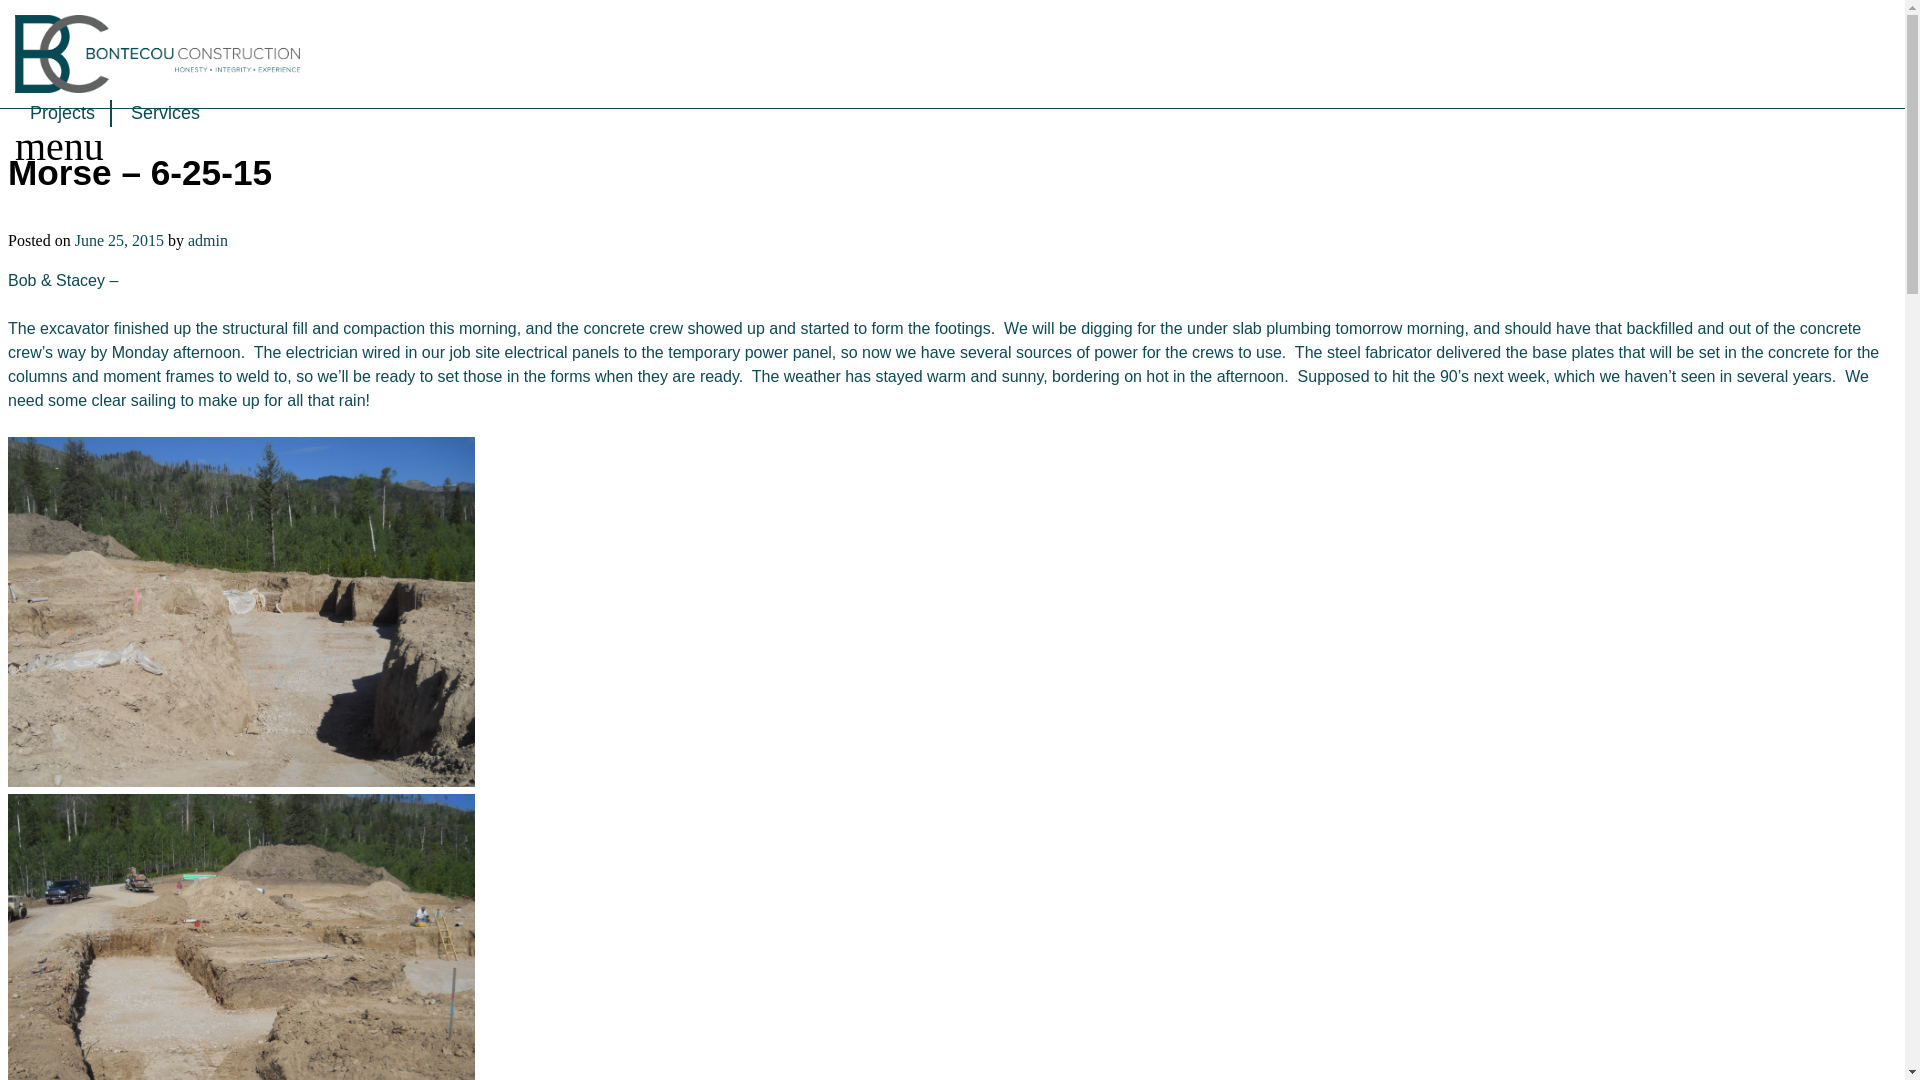  I want to click on June 25, 2015, so click(118, 240).